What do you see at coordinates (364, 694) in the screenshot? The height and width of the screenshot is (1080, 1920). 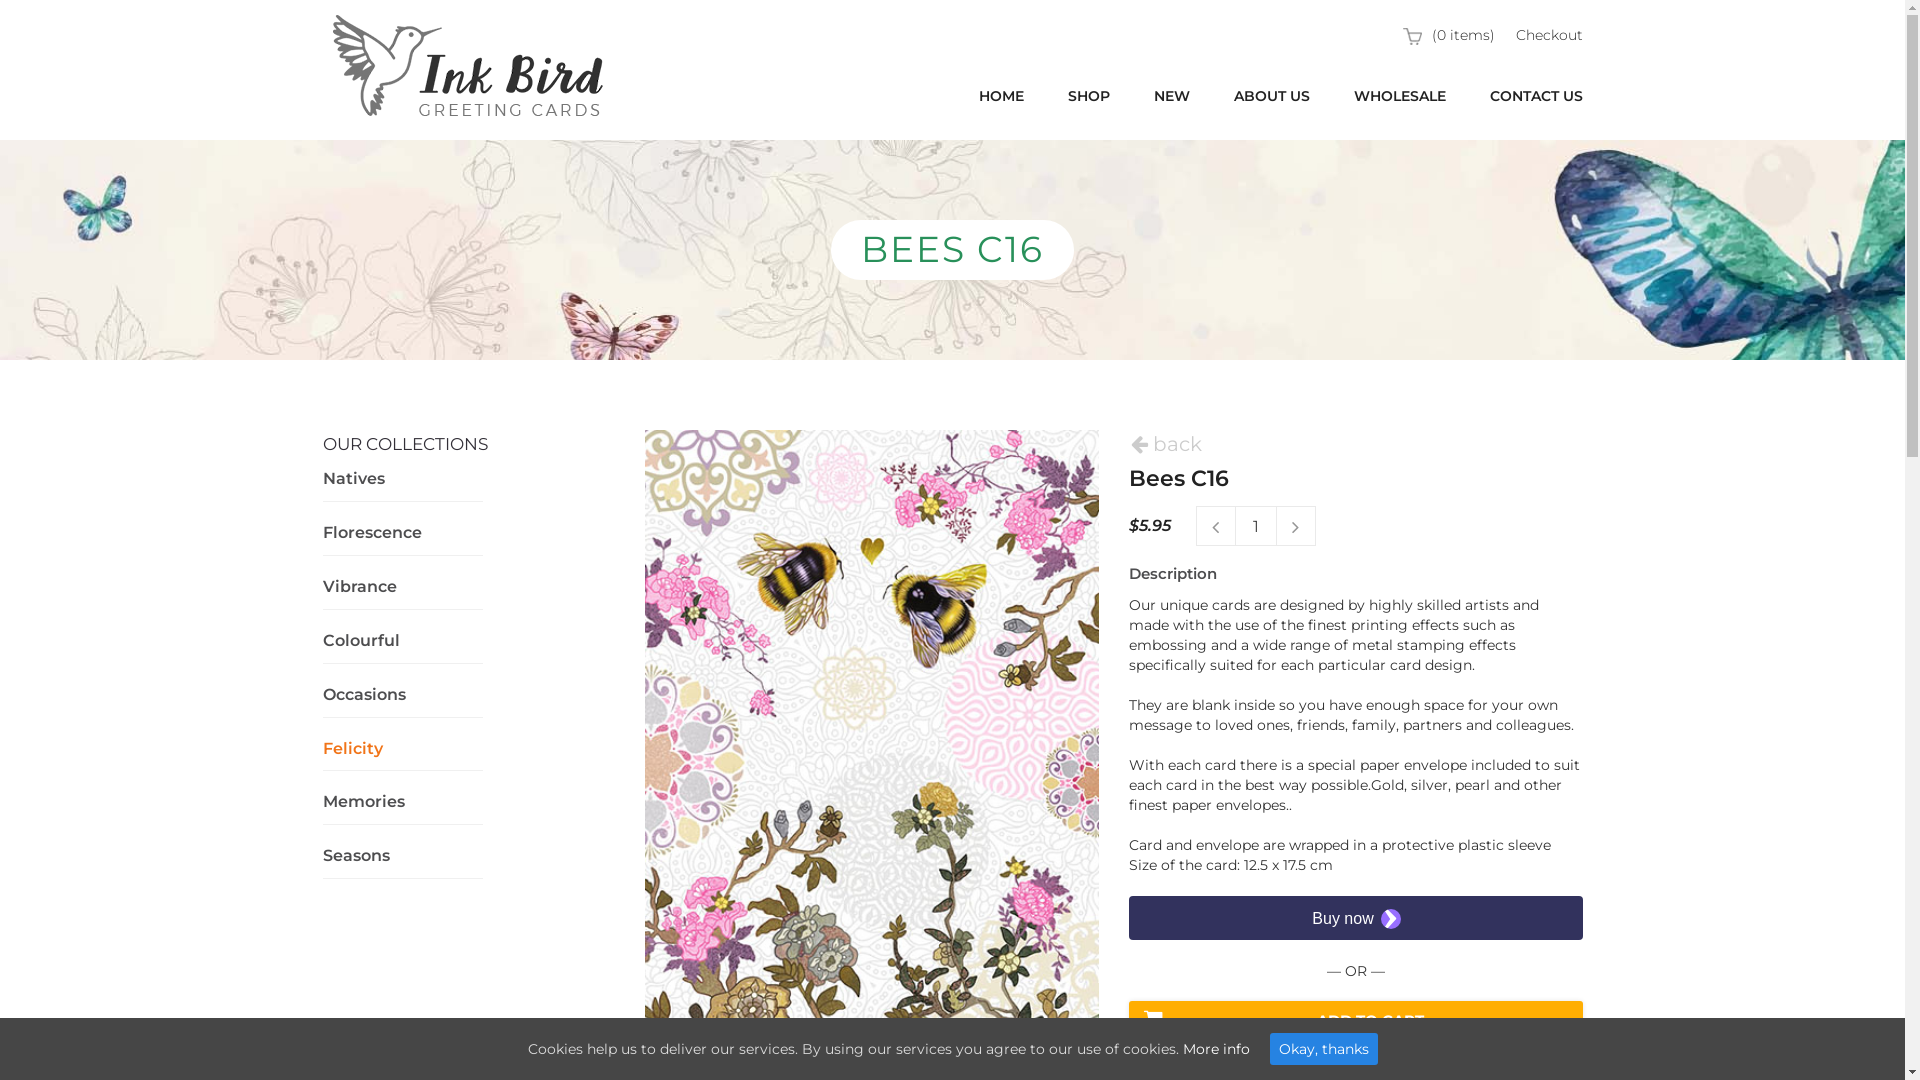 I see `Occasions` at bounding box center [364, 694].